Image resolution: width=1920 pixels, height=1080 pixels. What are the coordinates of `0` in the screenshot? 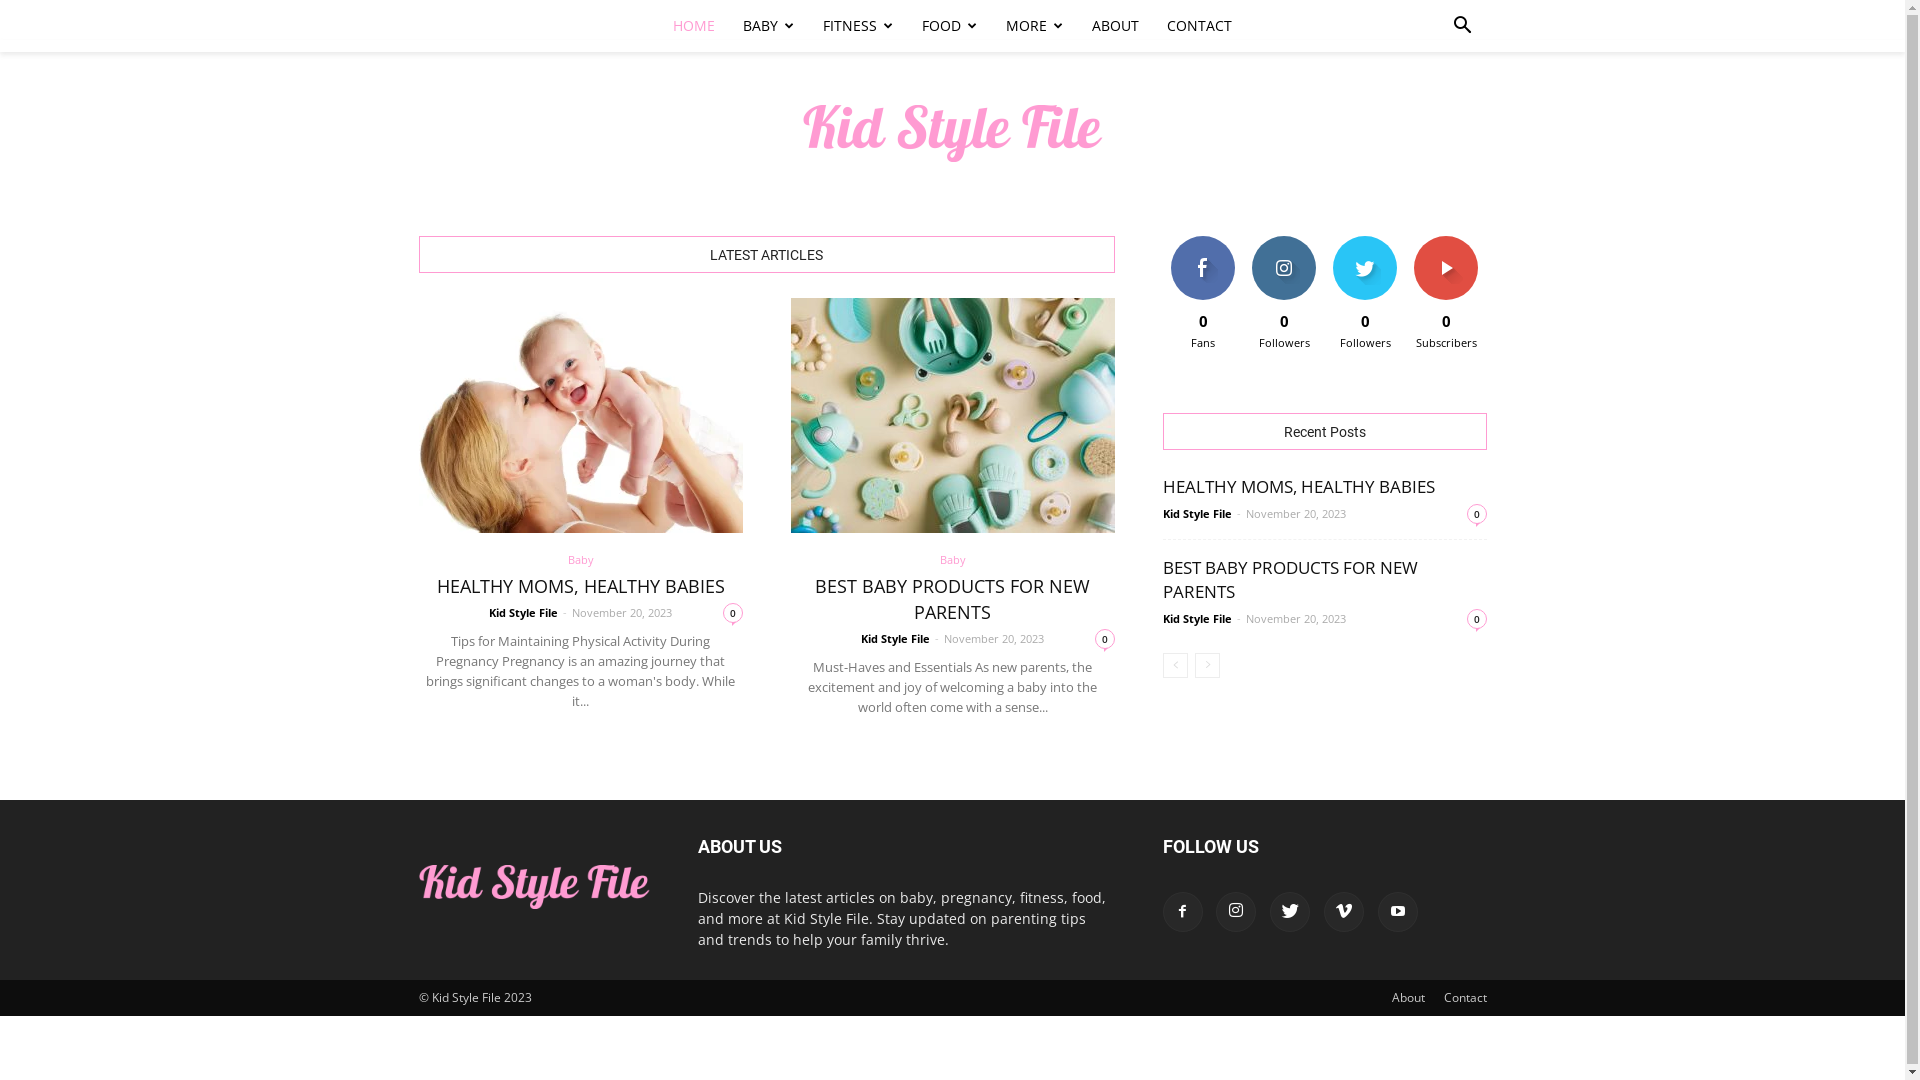 It's located at (1104, 639).